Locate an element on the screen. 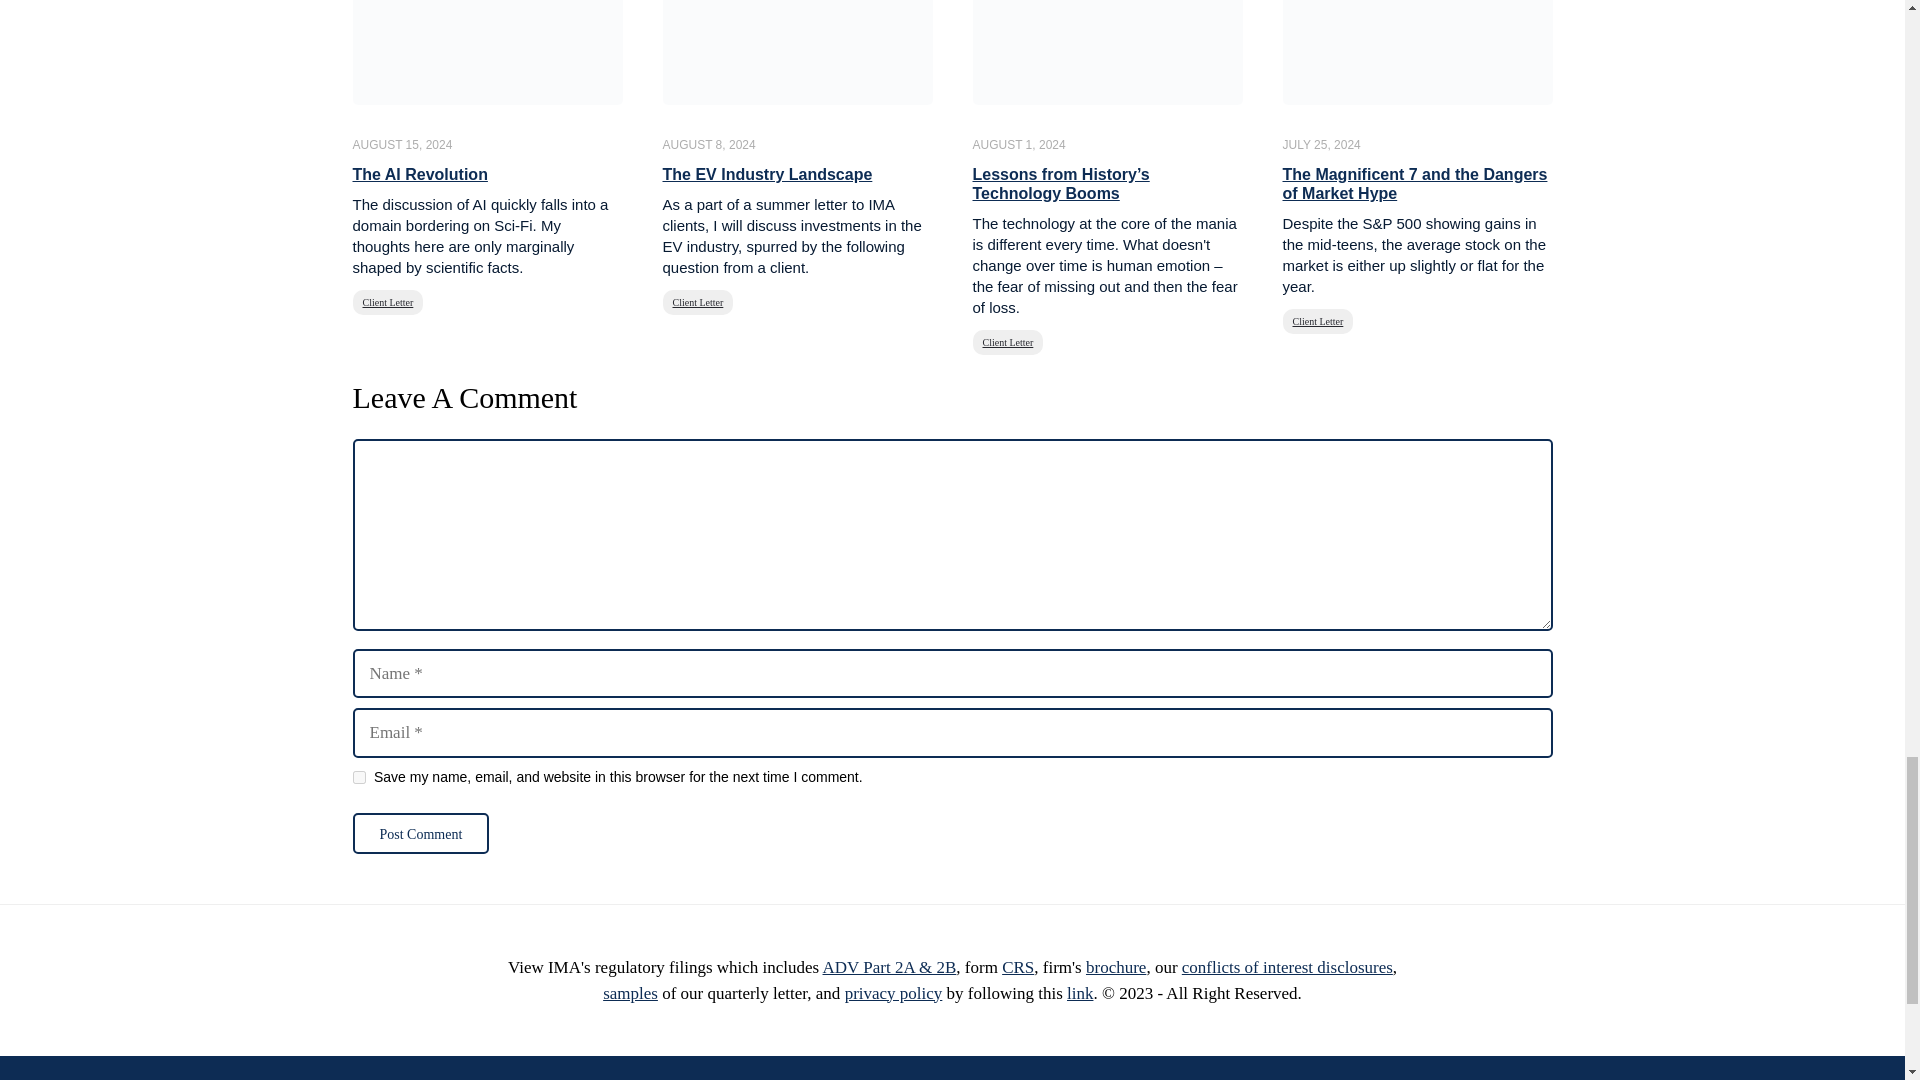  The EV Industry Landscape is located at coordinates (766, 174).